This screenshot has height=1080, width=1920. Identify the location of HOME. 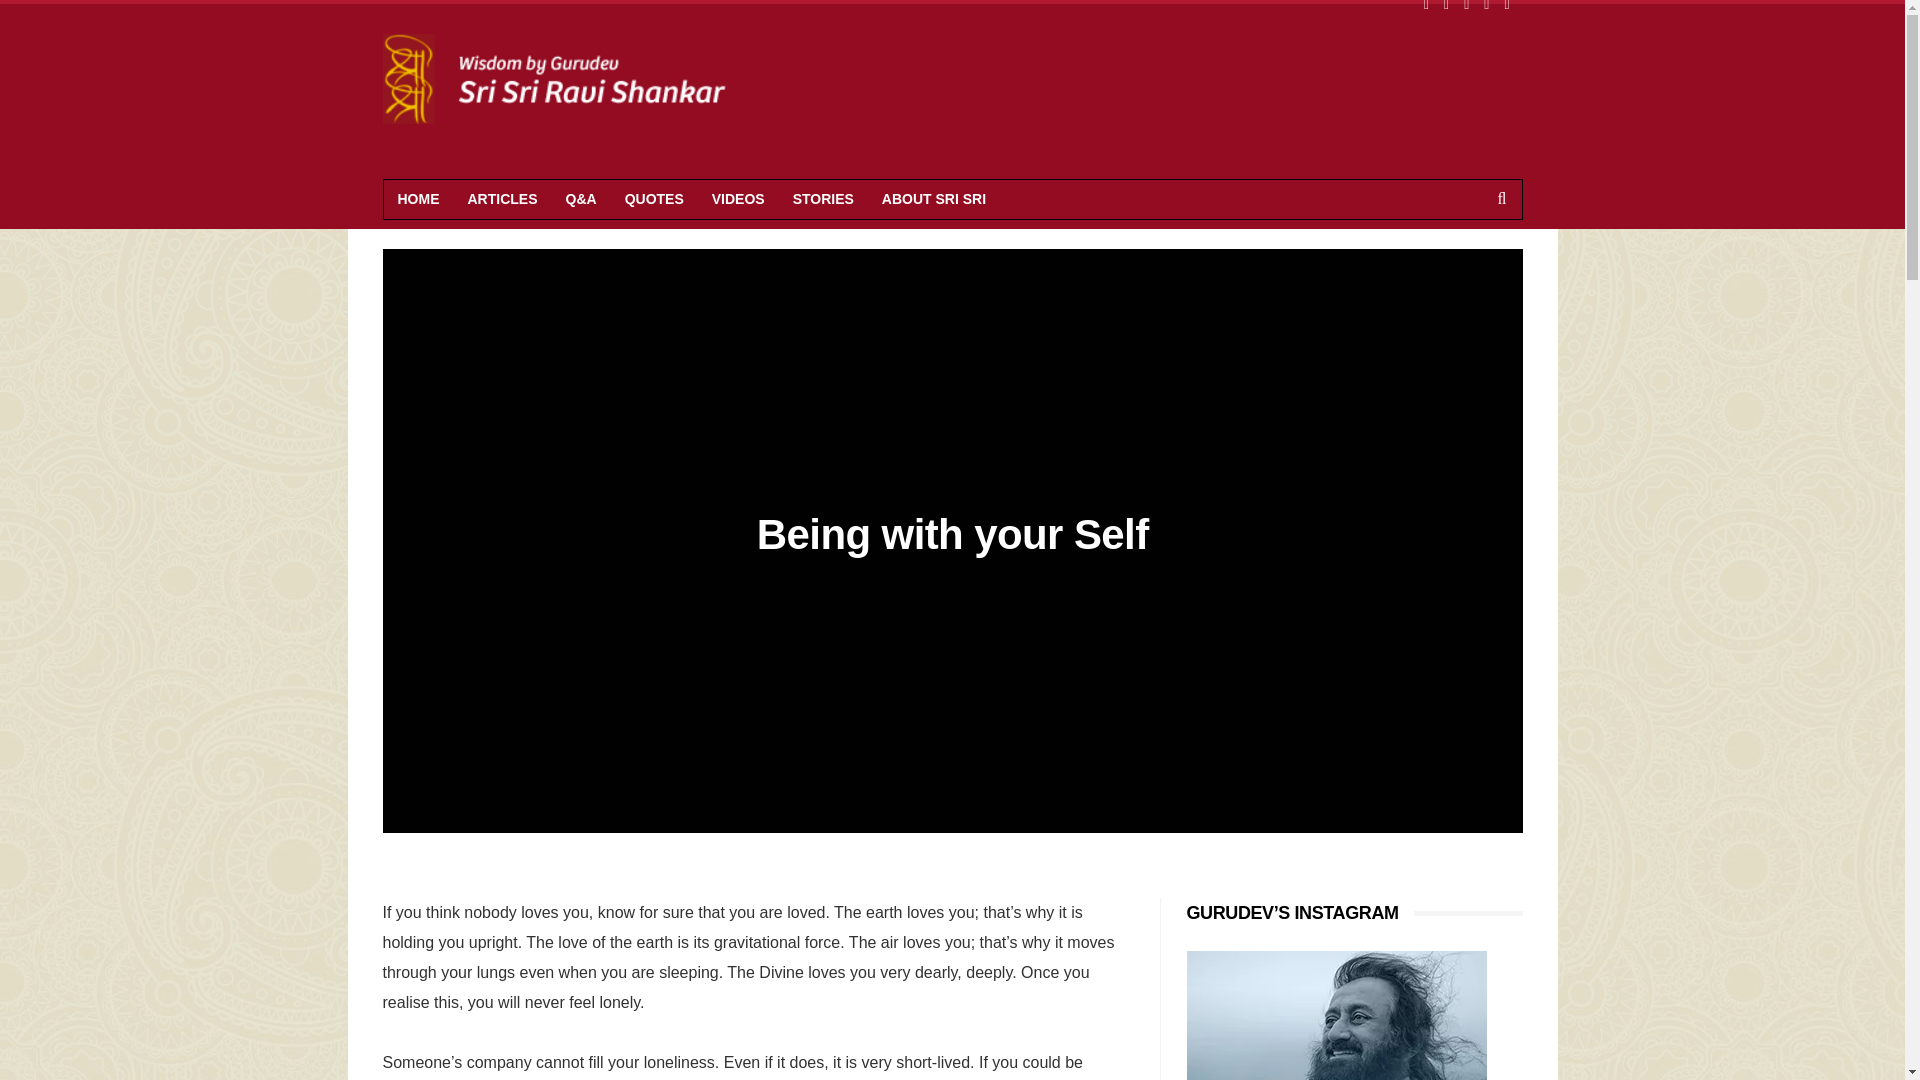
(418, 200).